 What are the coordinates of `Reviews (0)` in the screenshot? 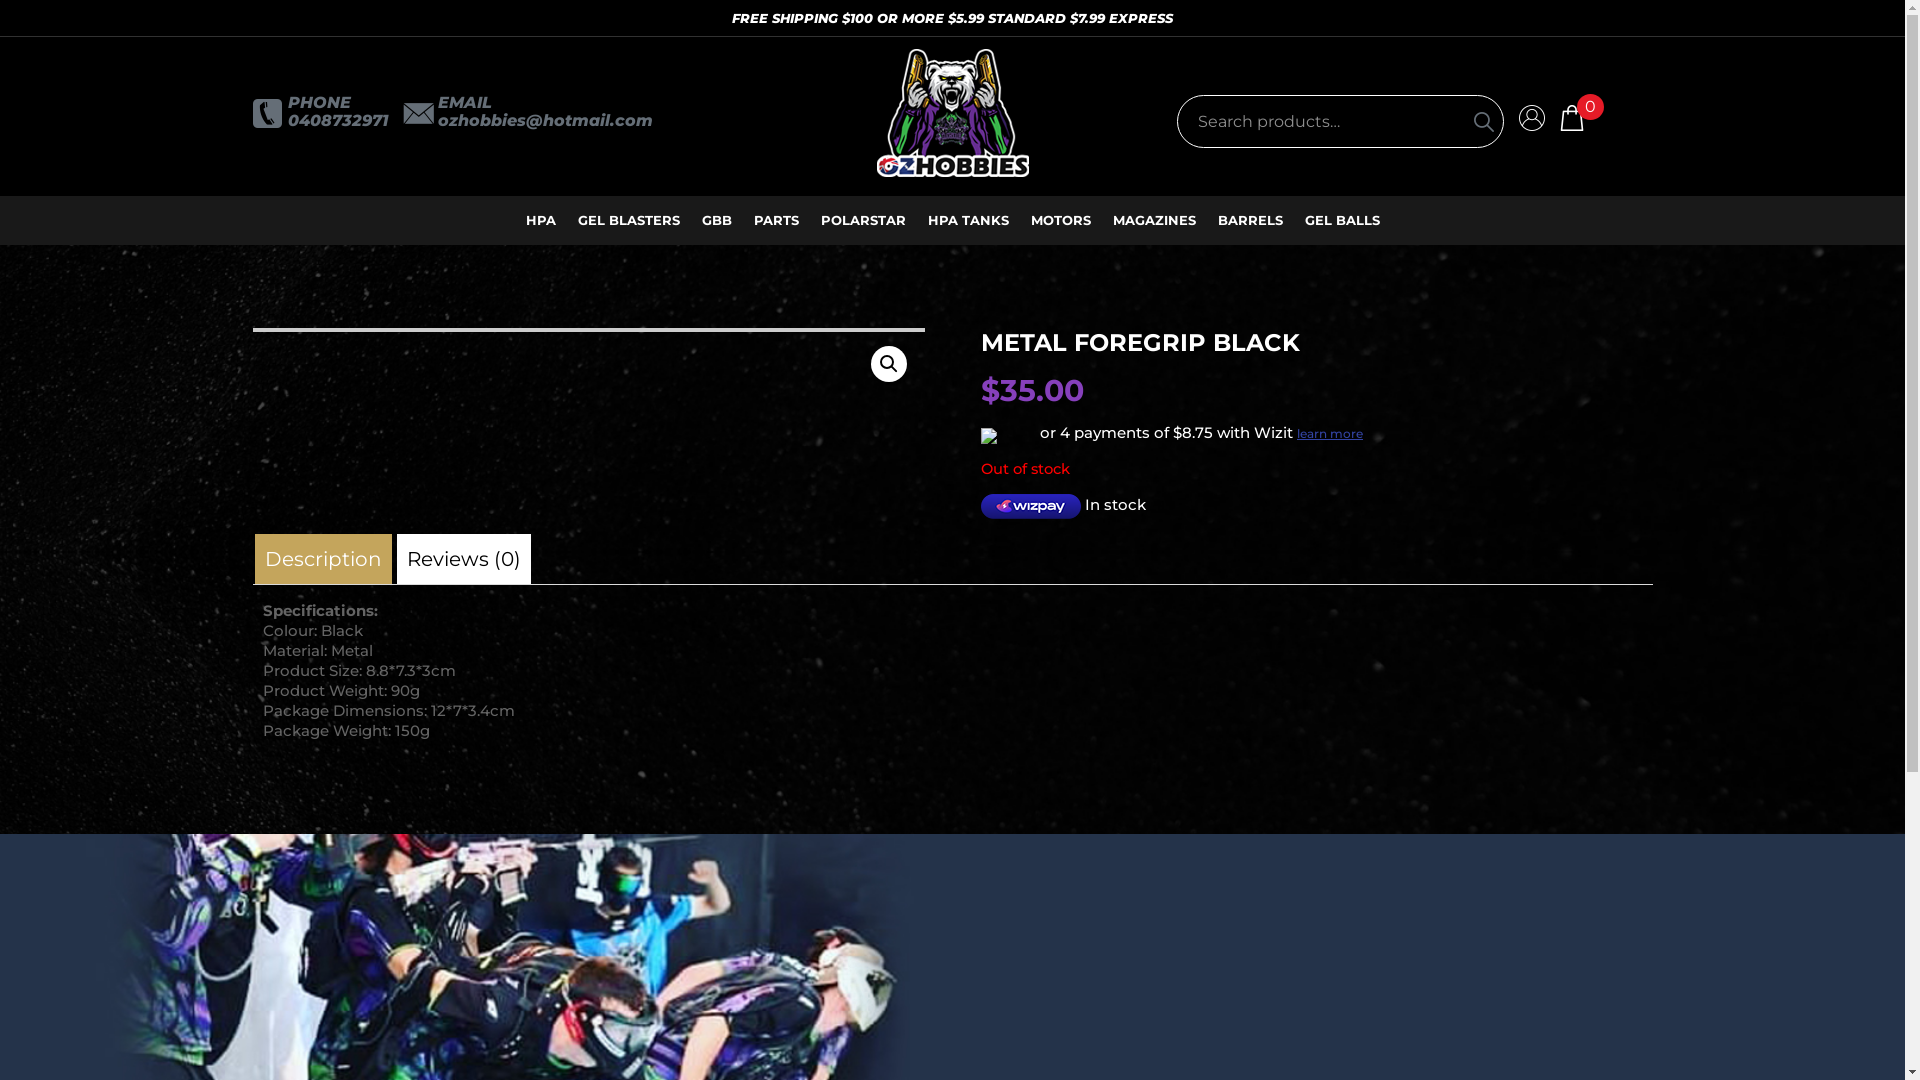 It's located at (464, 559).